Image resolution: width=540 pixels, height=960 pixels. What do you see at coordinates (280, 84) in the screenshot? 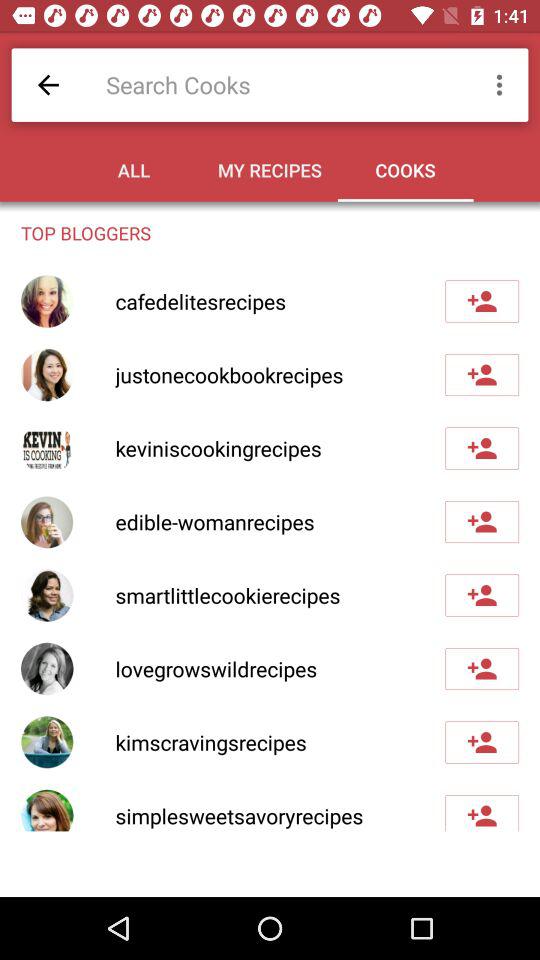
I see `search cook` at bounding box center [280, 84].